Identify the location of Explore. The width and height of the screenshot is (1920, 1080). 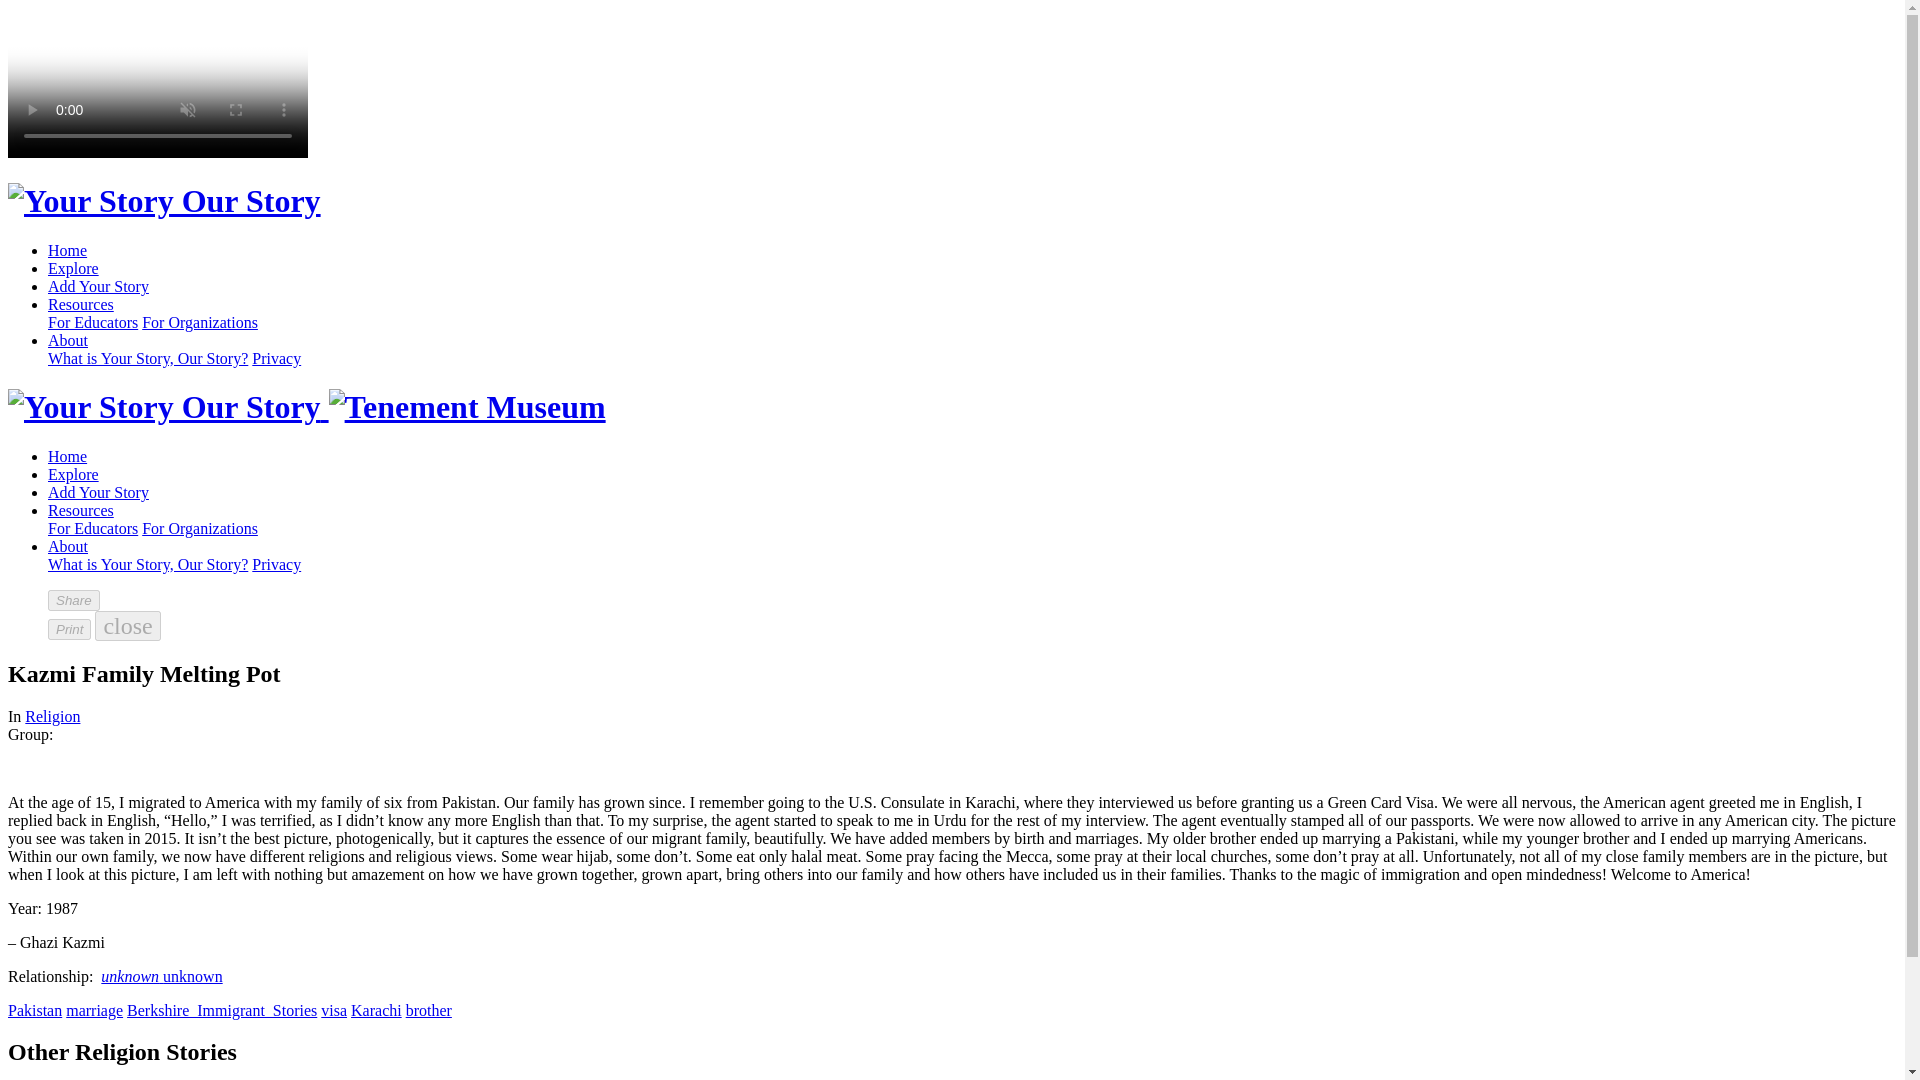
(74, 474).